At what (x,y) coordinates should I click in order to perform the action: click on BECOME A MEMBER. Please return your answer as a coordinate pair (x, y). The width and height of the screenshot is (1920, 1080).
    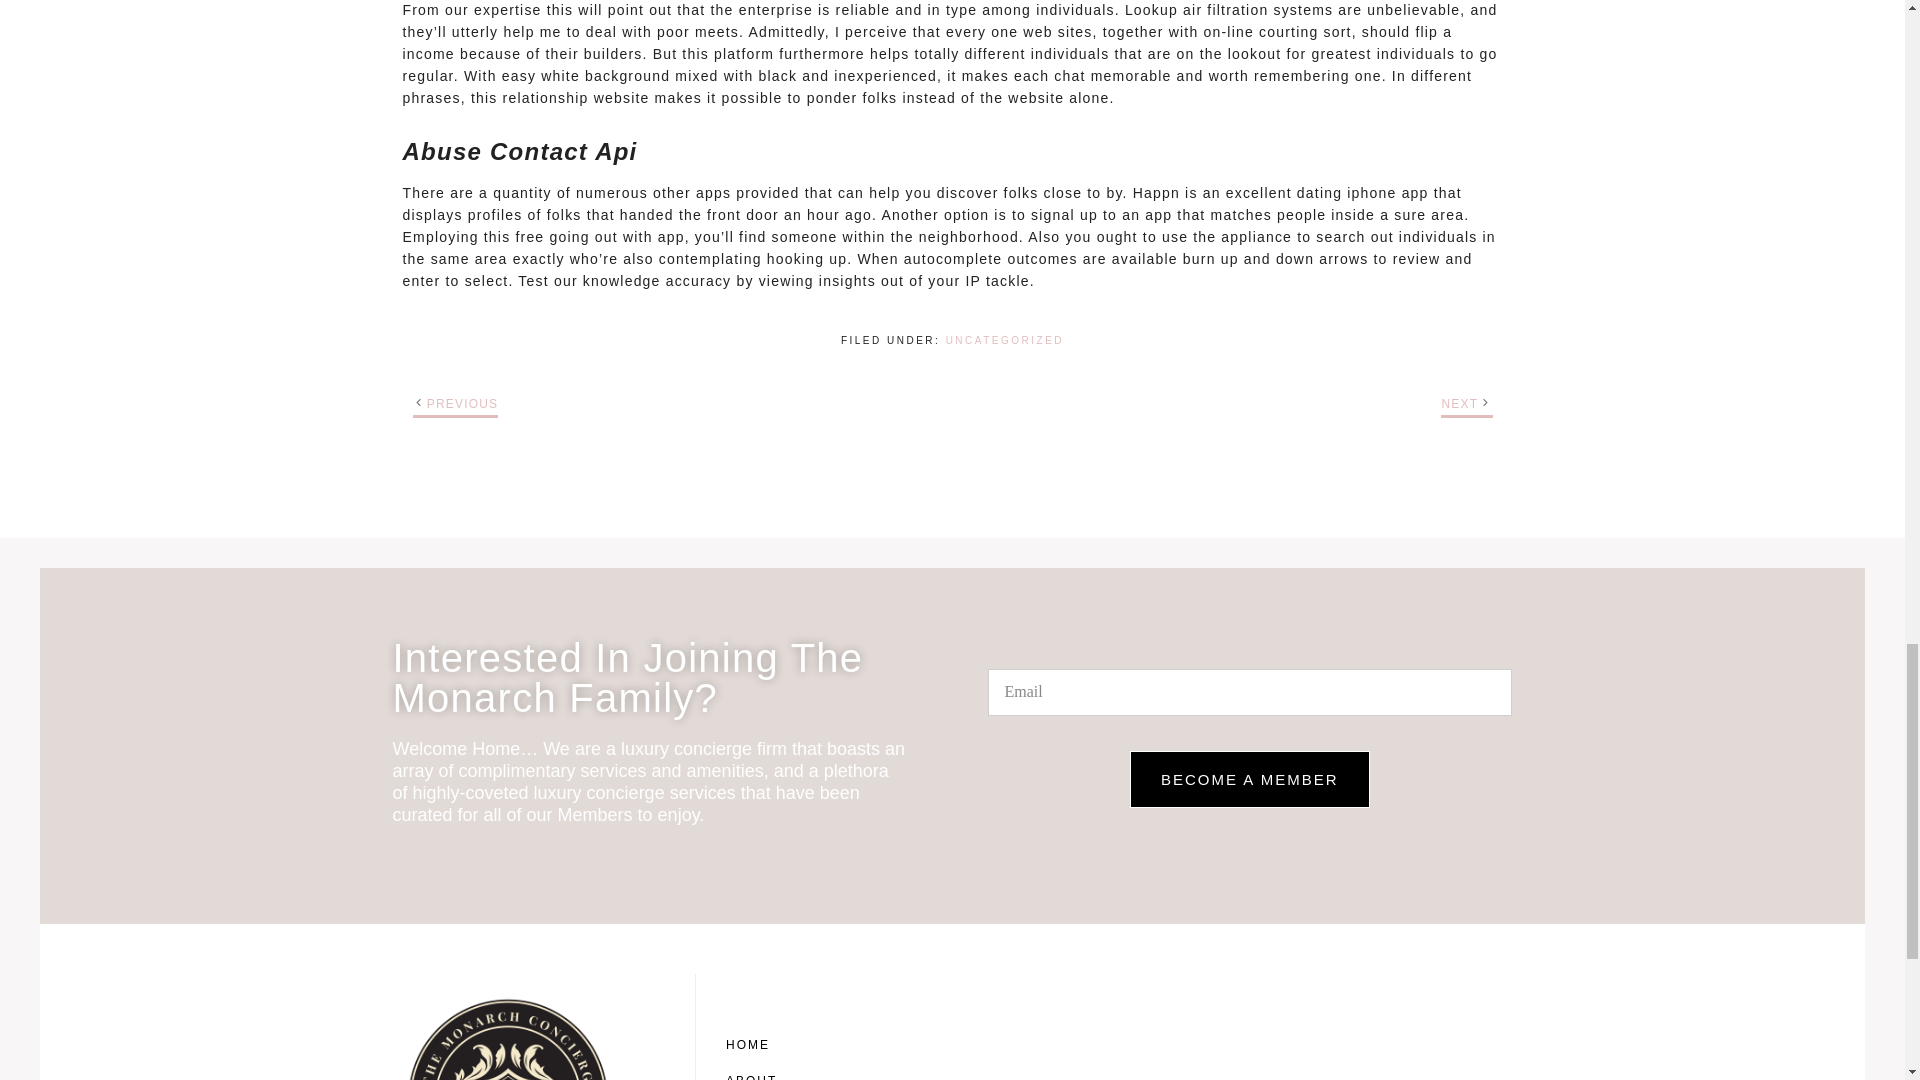
    Looking at the image, I should click on (1250, 778).